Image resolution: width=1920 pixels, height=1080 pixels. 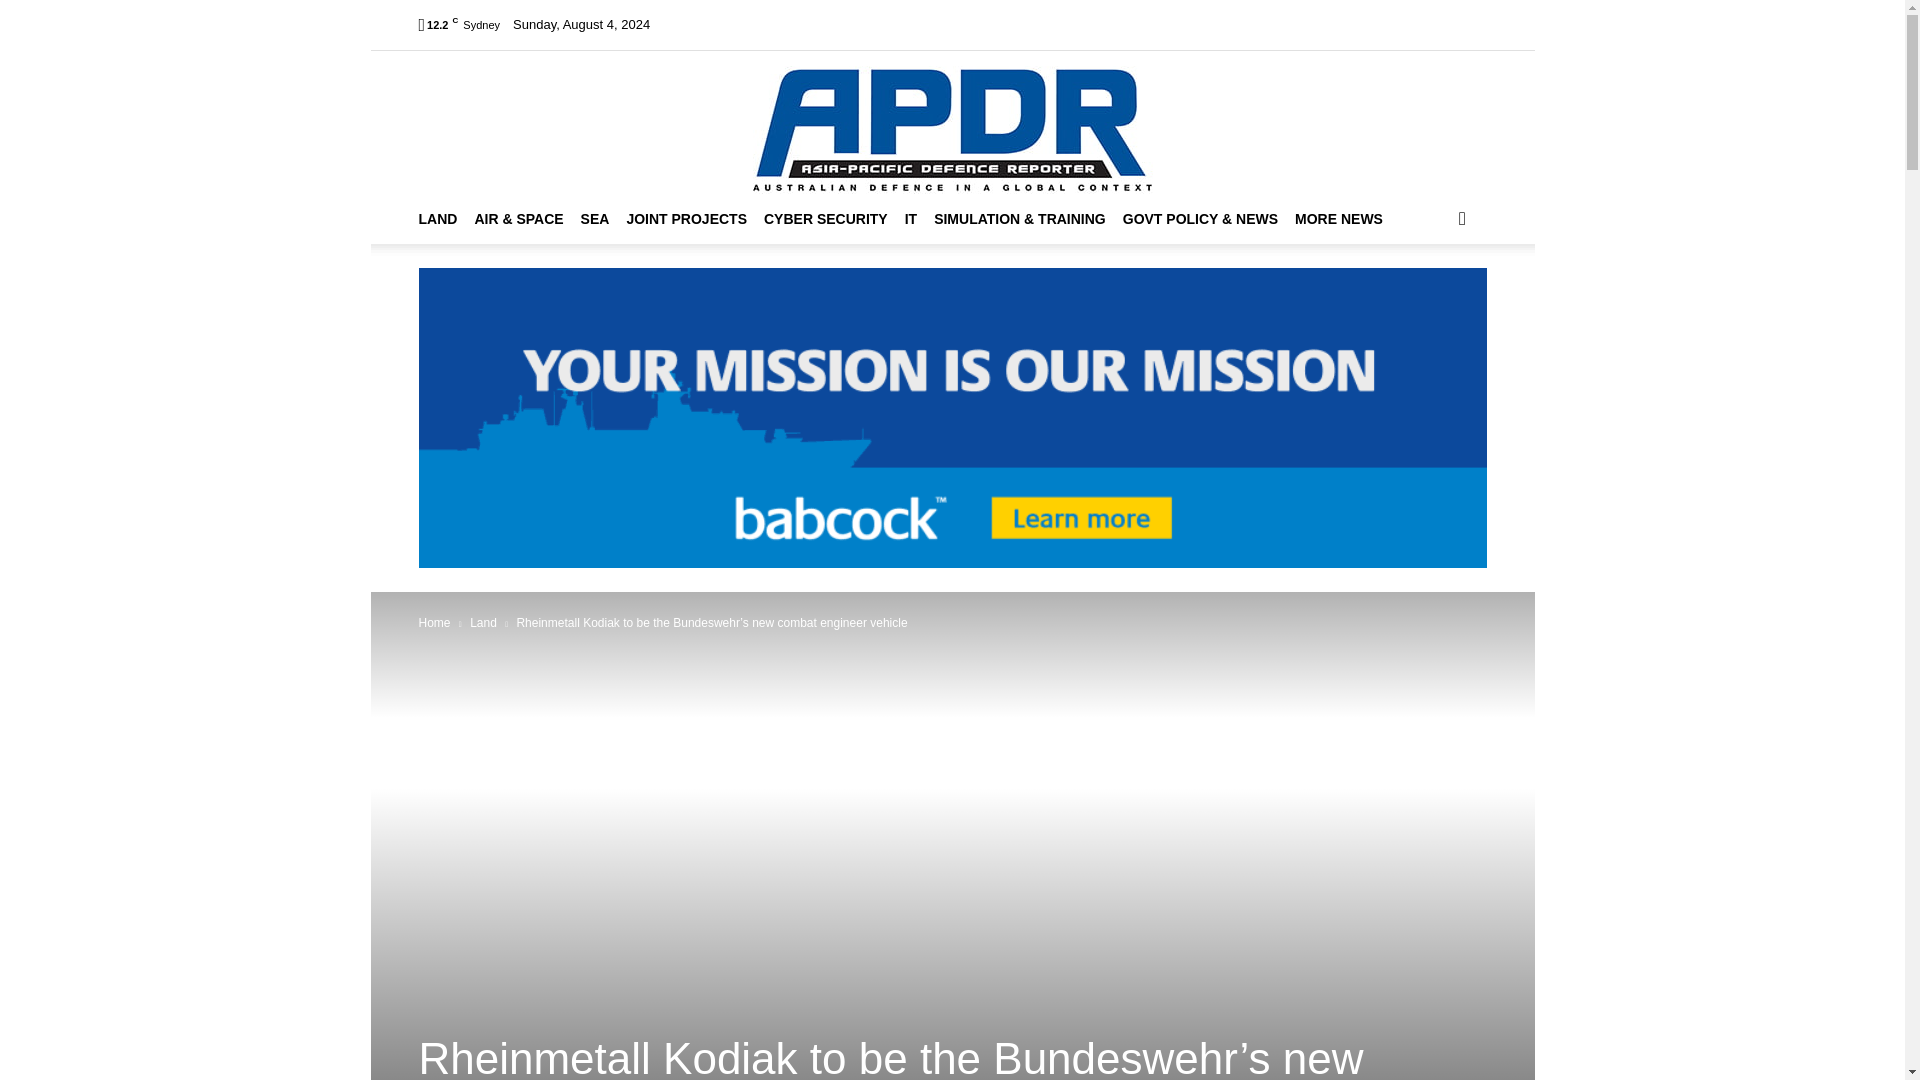 What do you see at coordinates (1141, 24) in the screenshot?
I see `Advertising` at bounding box center [1141, 24].